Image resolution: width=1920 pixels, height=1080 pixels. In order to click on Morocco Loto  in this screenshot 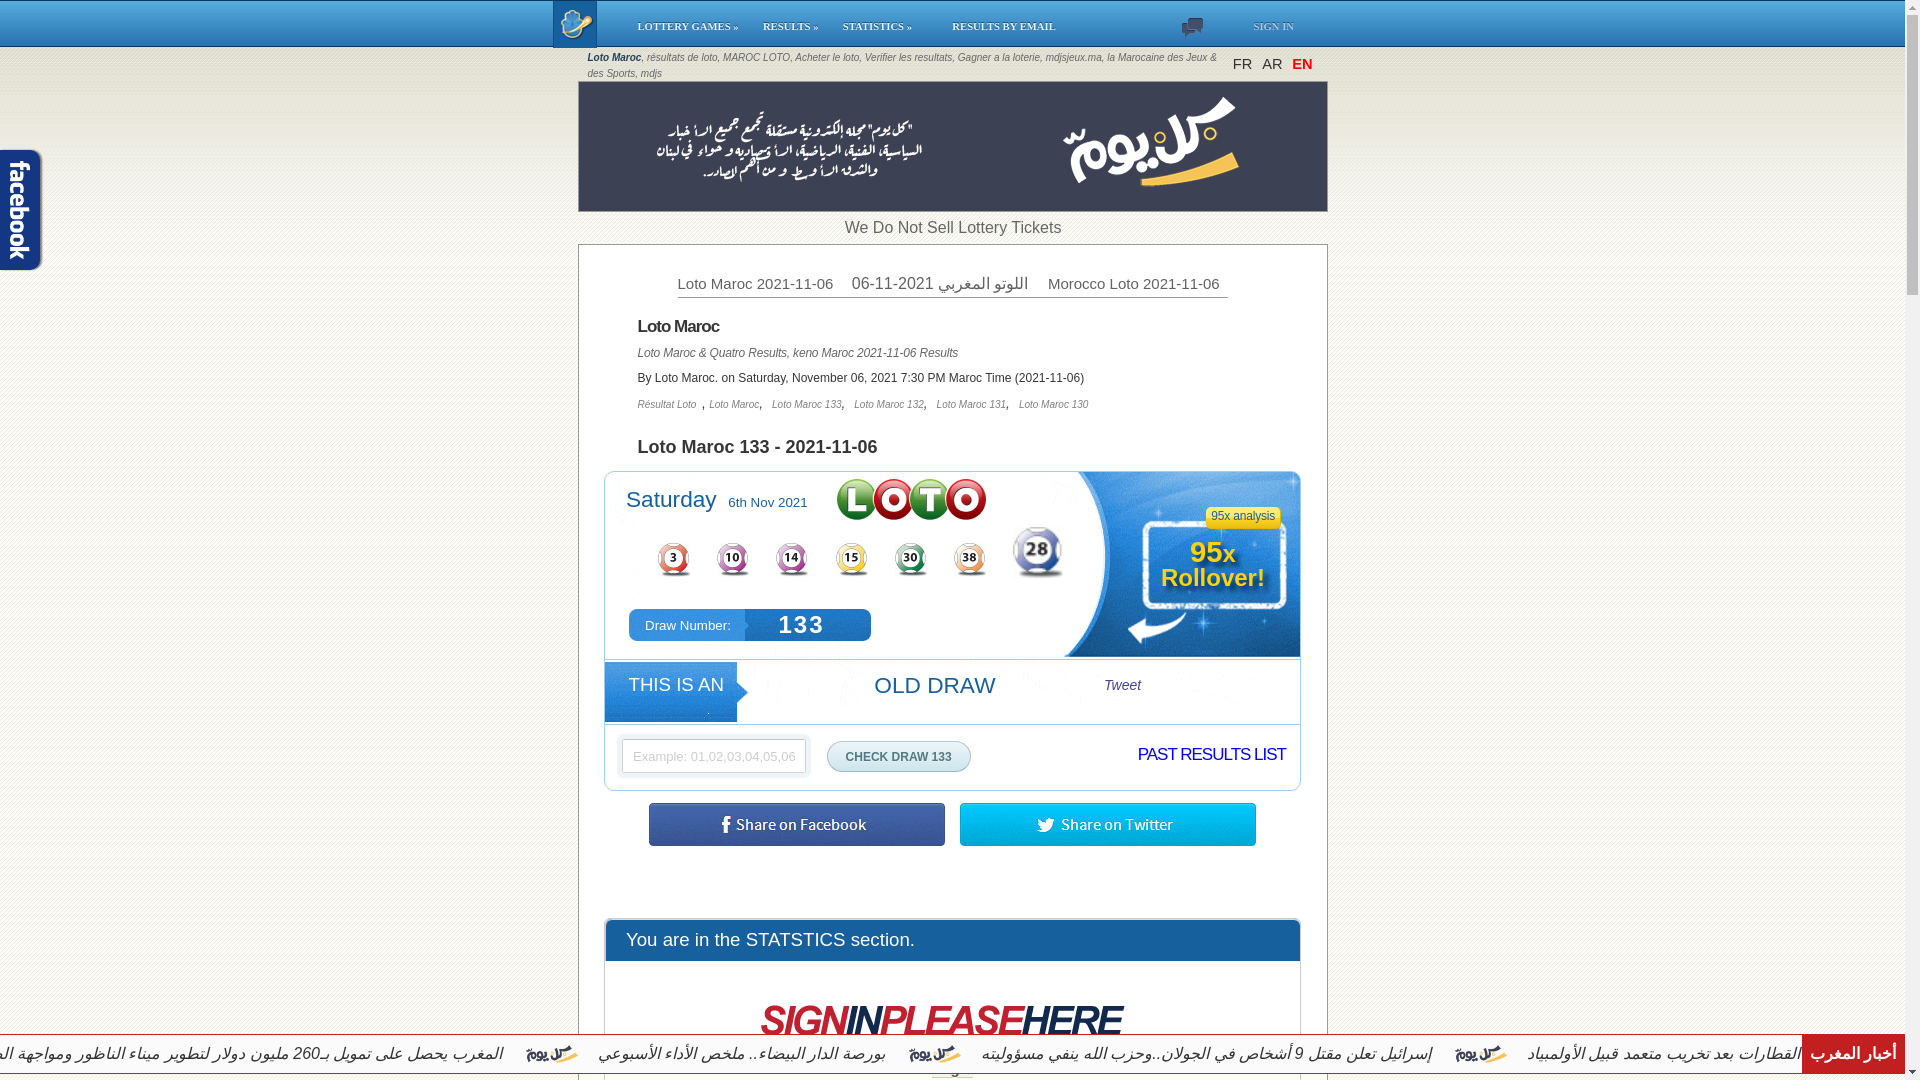, I will do `click(1134, 284)`.